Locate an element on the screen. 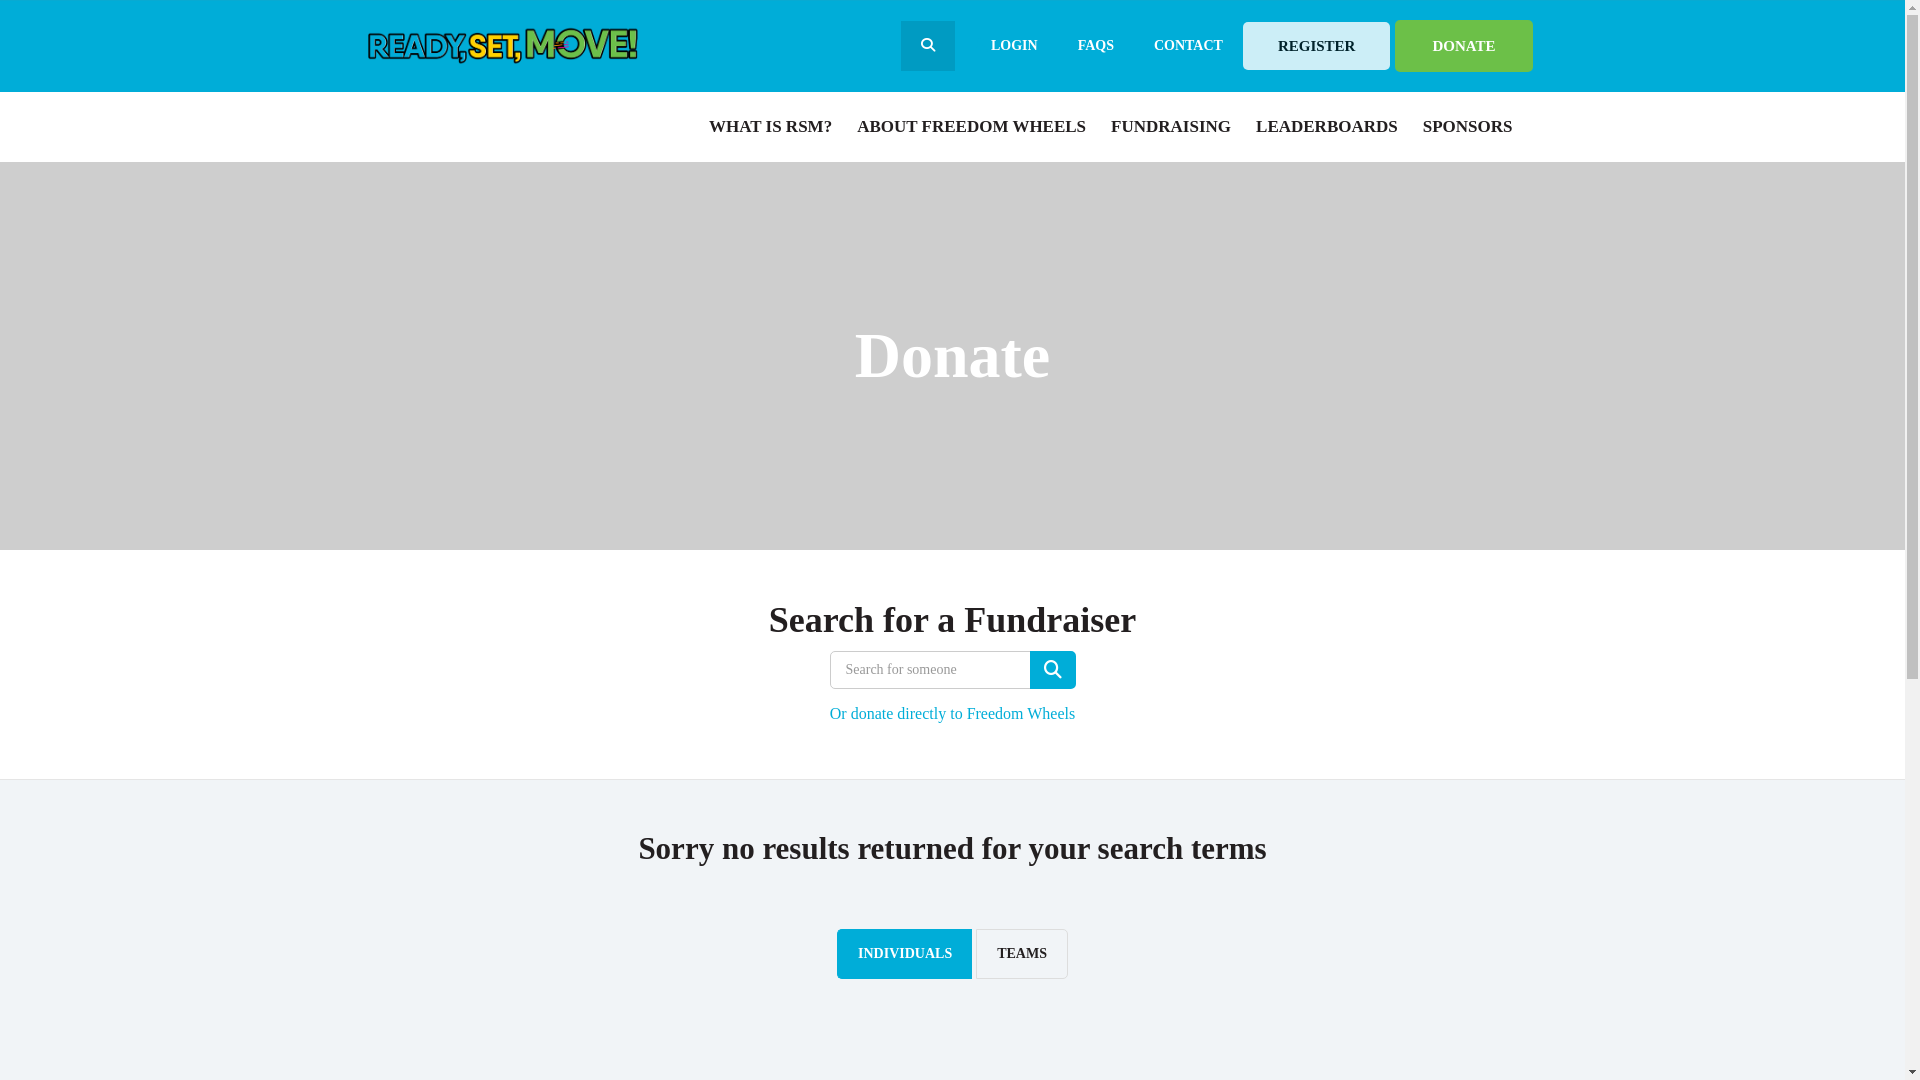 This screenshot has width=1920, height=1080. FAQS is located at coordinates (1096, 46).